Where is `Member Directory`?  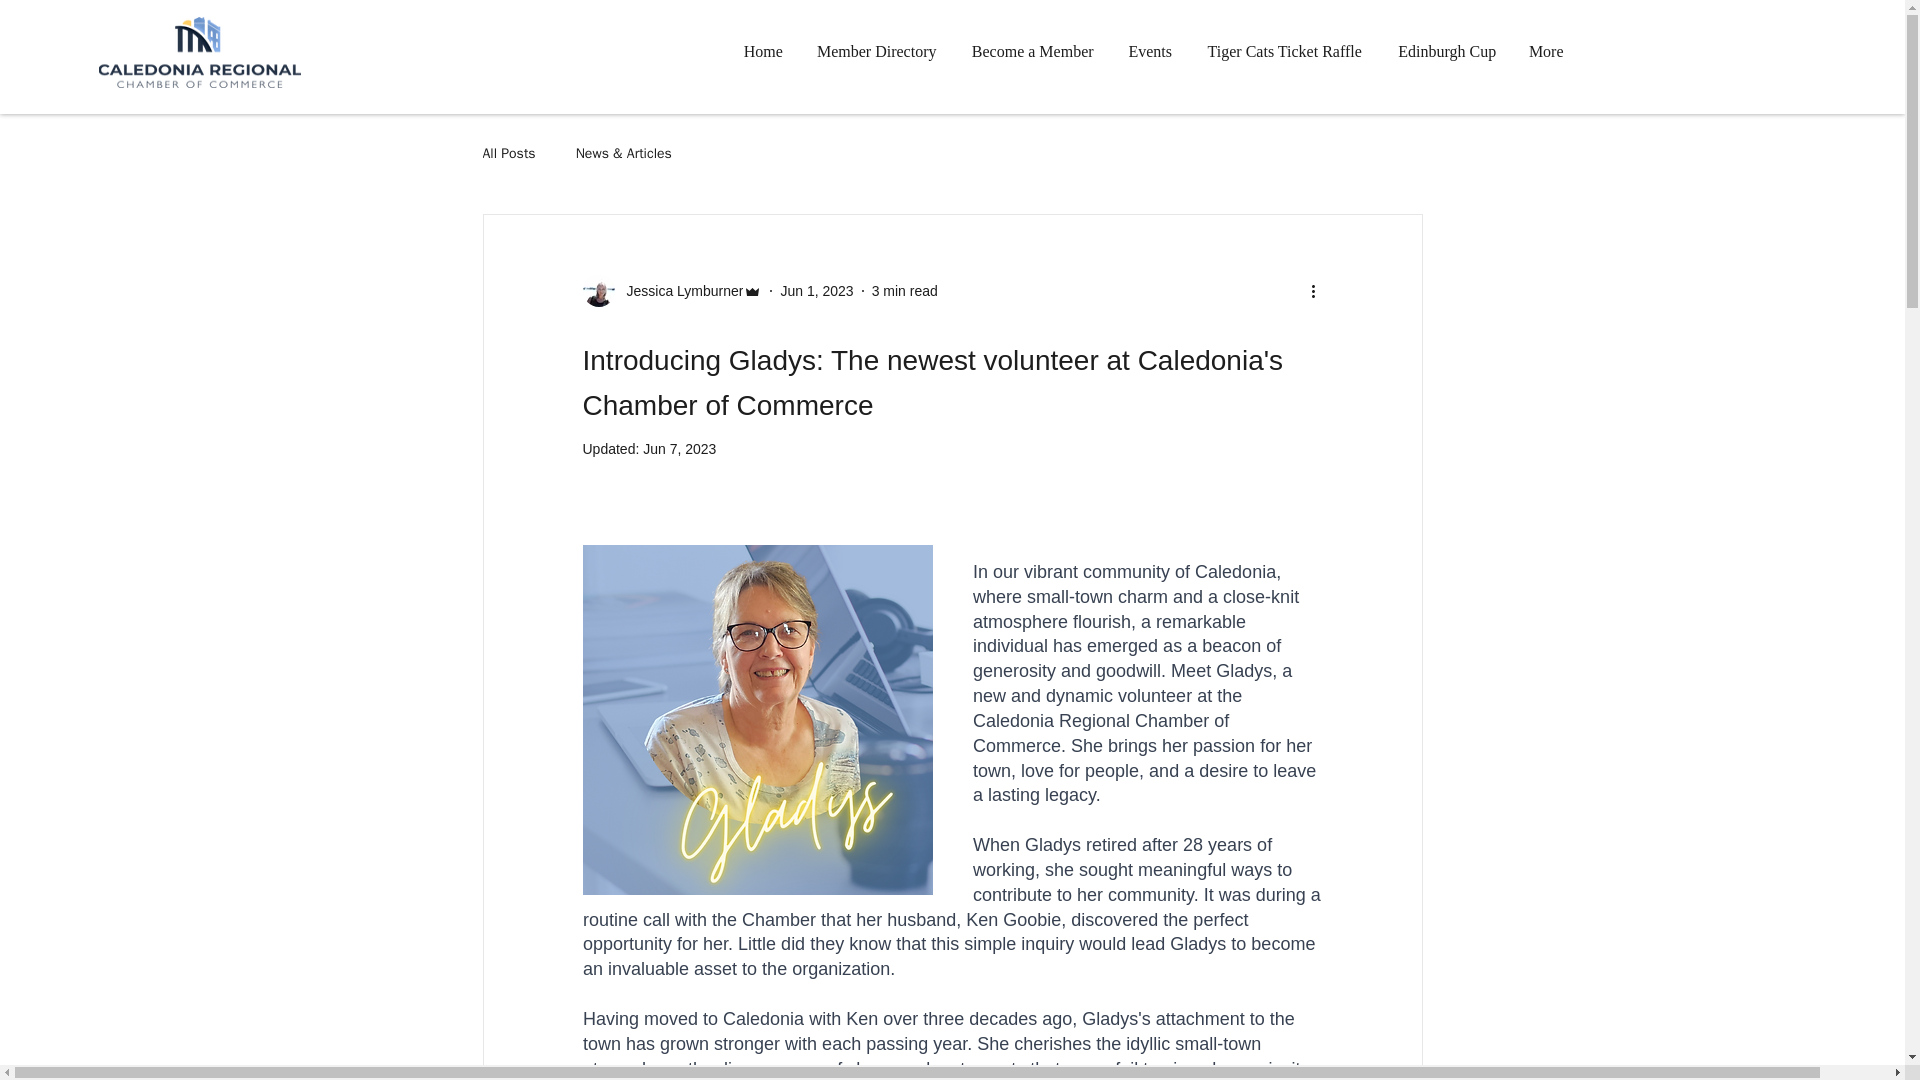
Member Directory is located at coordinates (877, 52).